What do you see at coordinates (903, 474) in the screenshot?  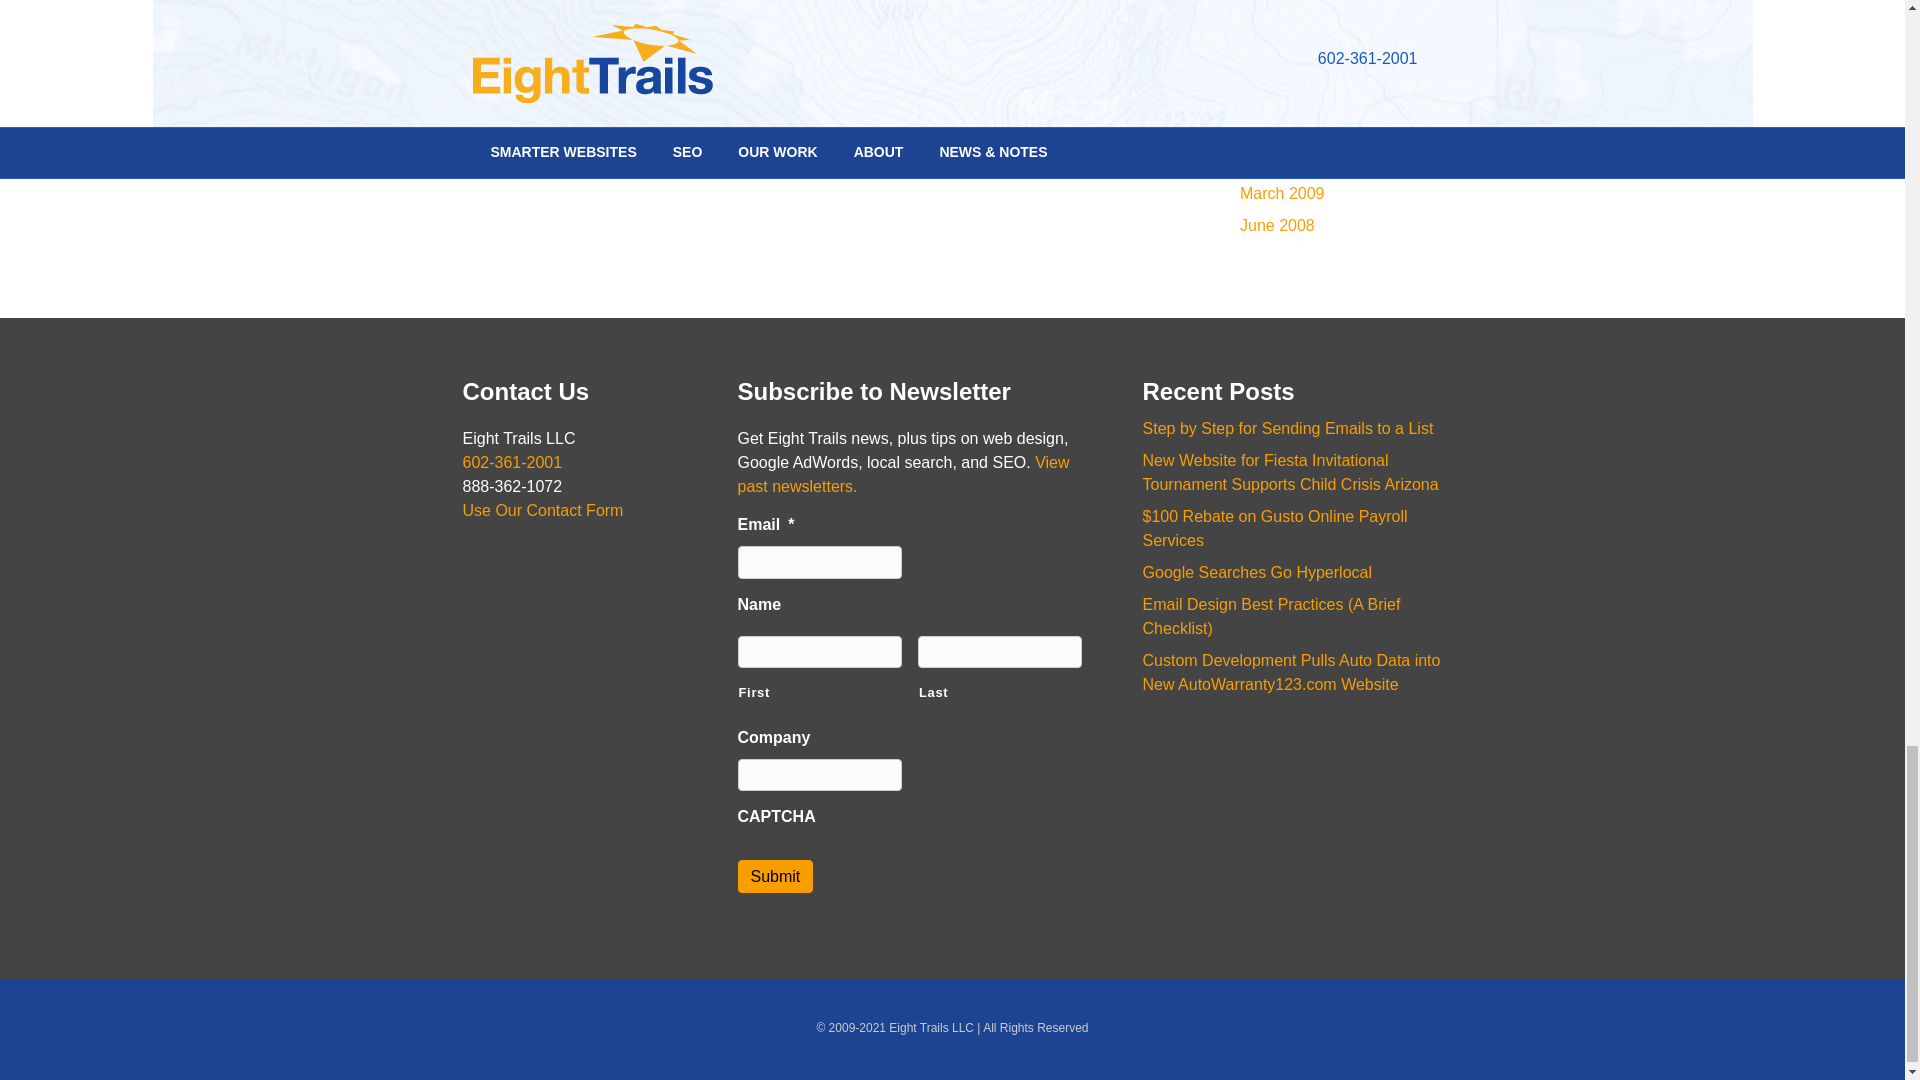 I see `View previous campaigns` at bounding box center [903, 474].